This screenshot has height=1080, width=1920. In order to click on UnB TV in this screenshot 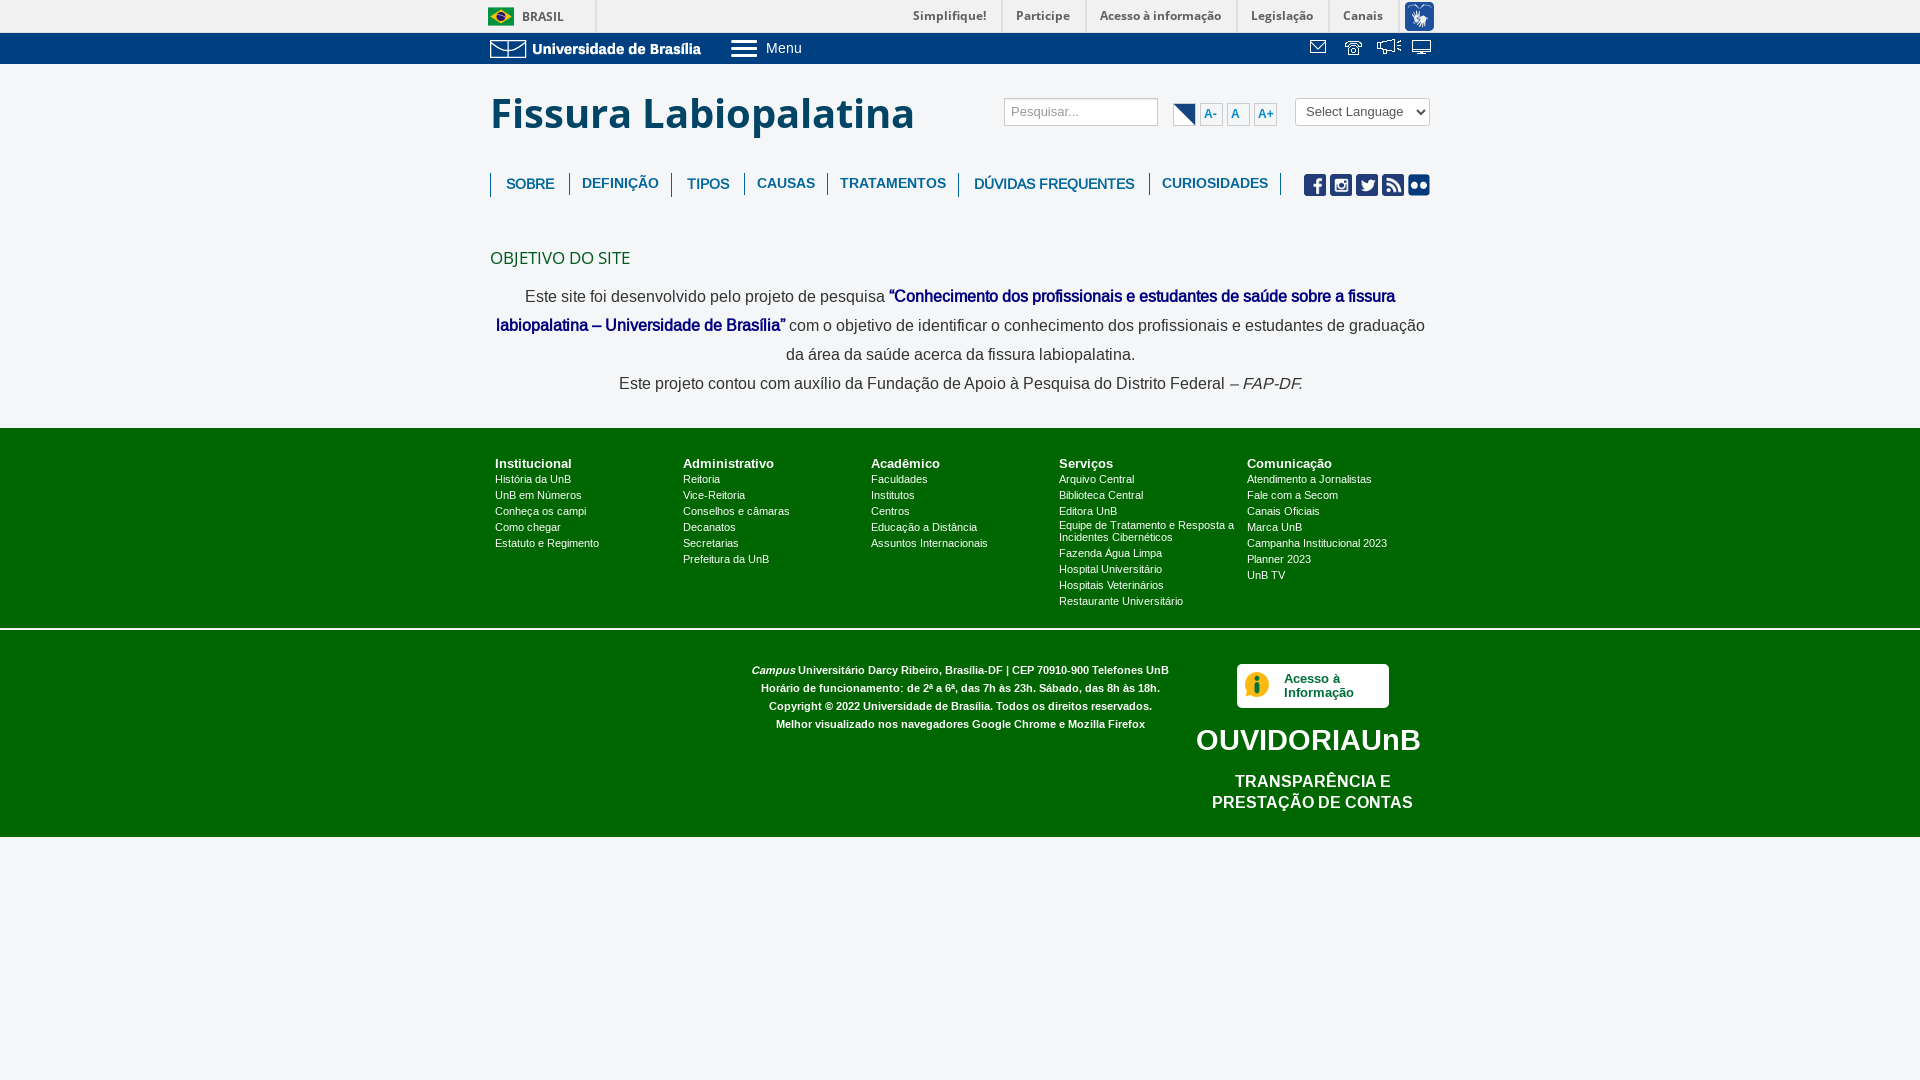, I will do `click(1266, 576)`.